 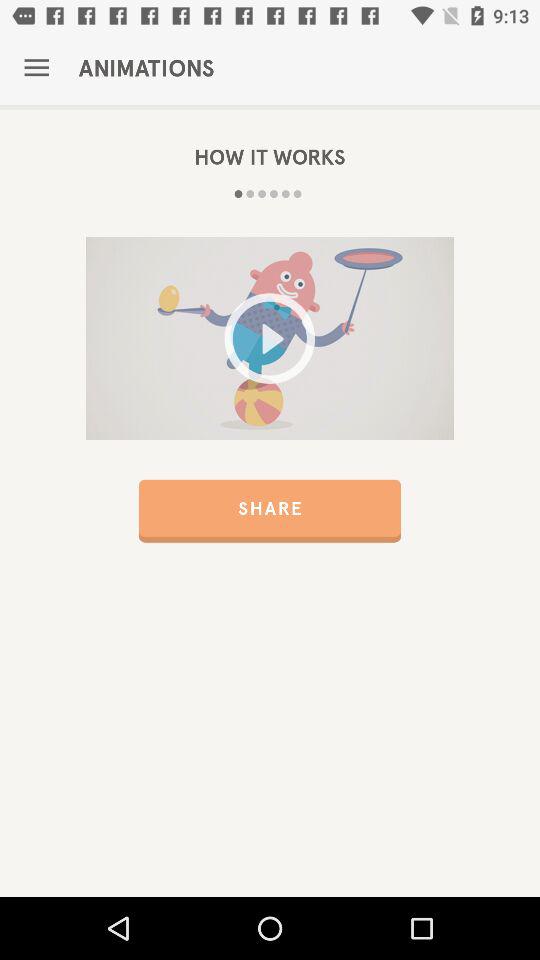 I want to click on click play button, so click(x=270, y=338).